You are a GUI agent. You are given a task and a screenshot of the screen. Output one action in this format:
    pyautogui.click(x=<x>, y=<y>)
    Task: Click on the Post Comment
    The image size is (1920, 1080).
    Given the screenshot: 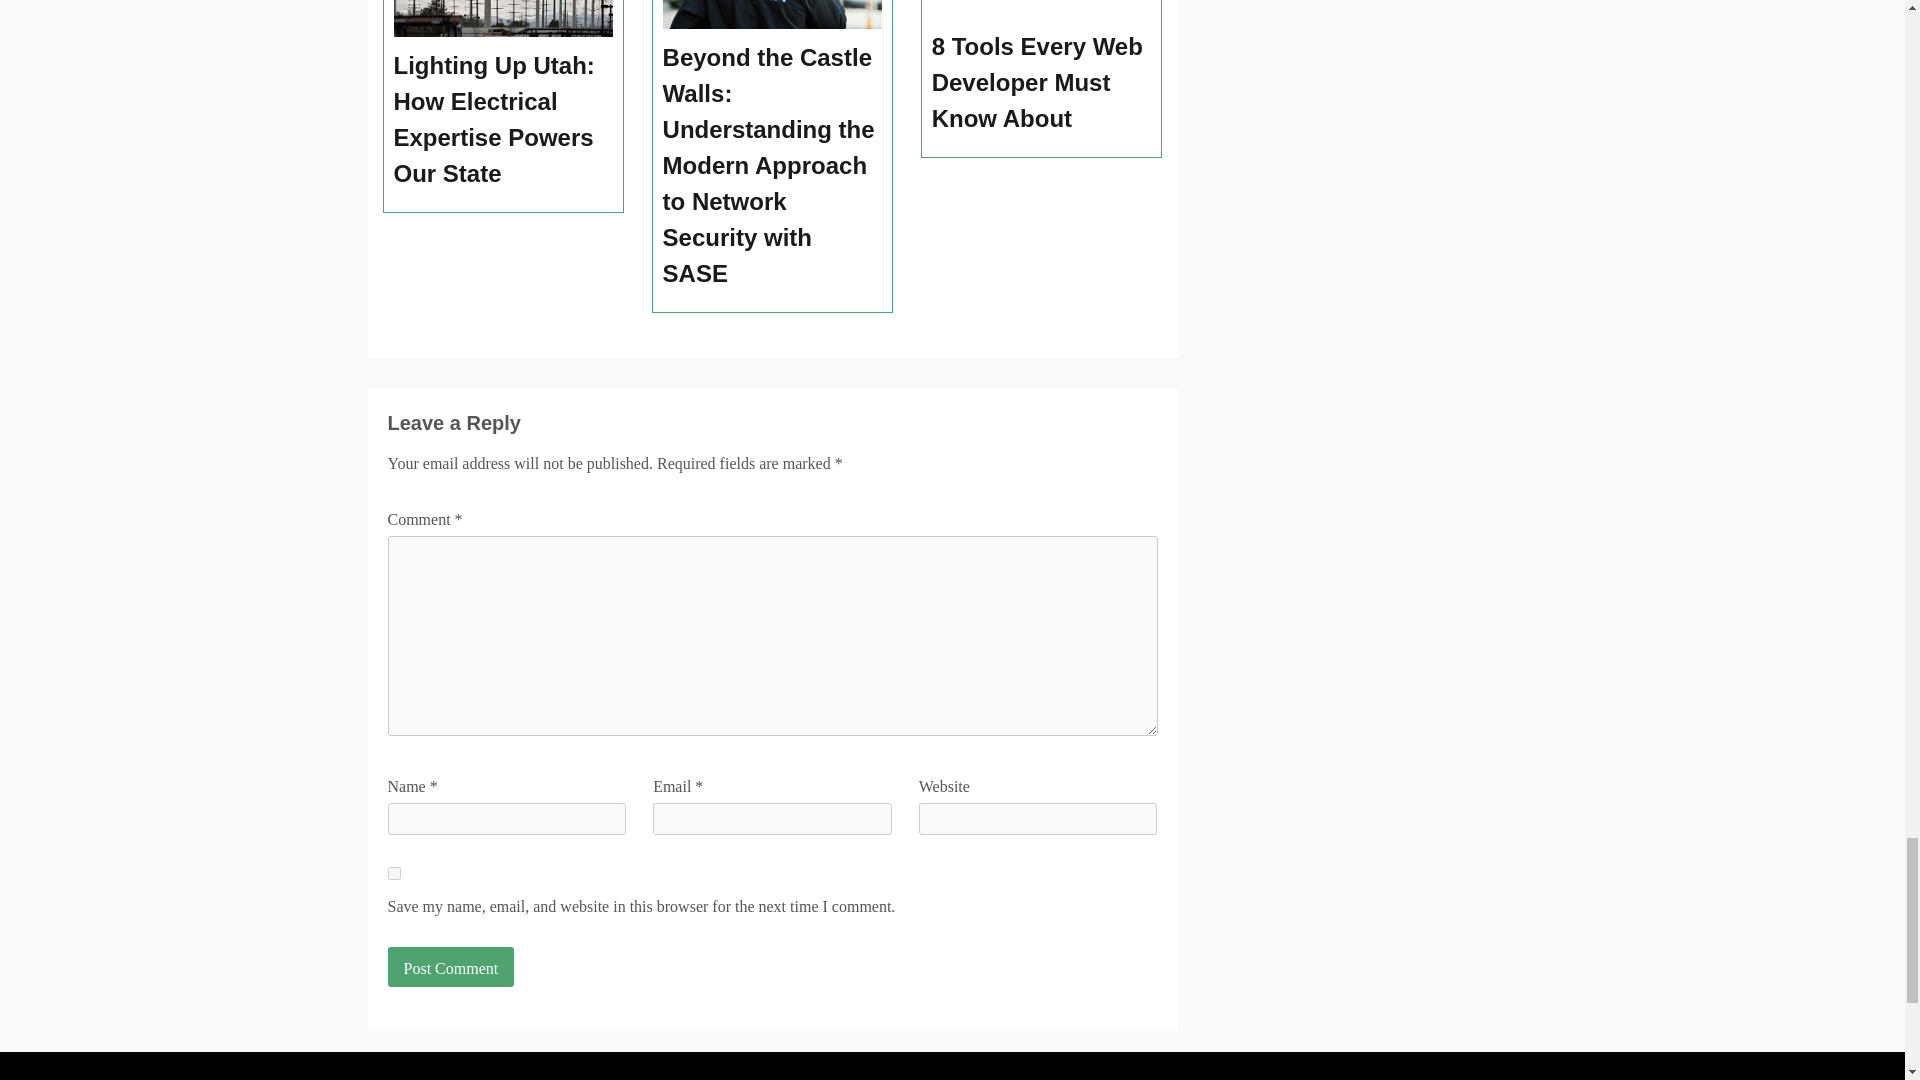 What is the action you would take?
    pyautogui.click(x=450, y=967)
    